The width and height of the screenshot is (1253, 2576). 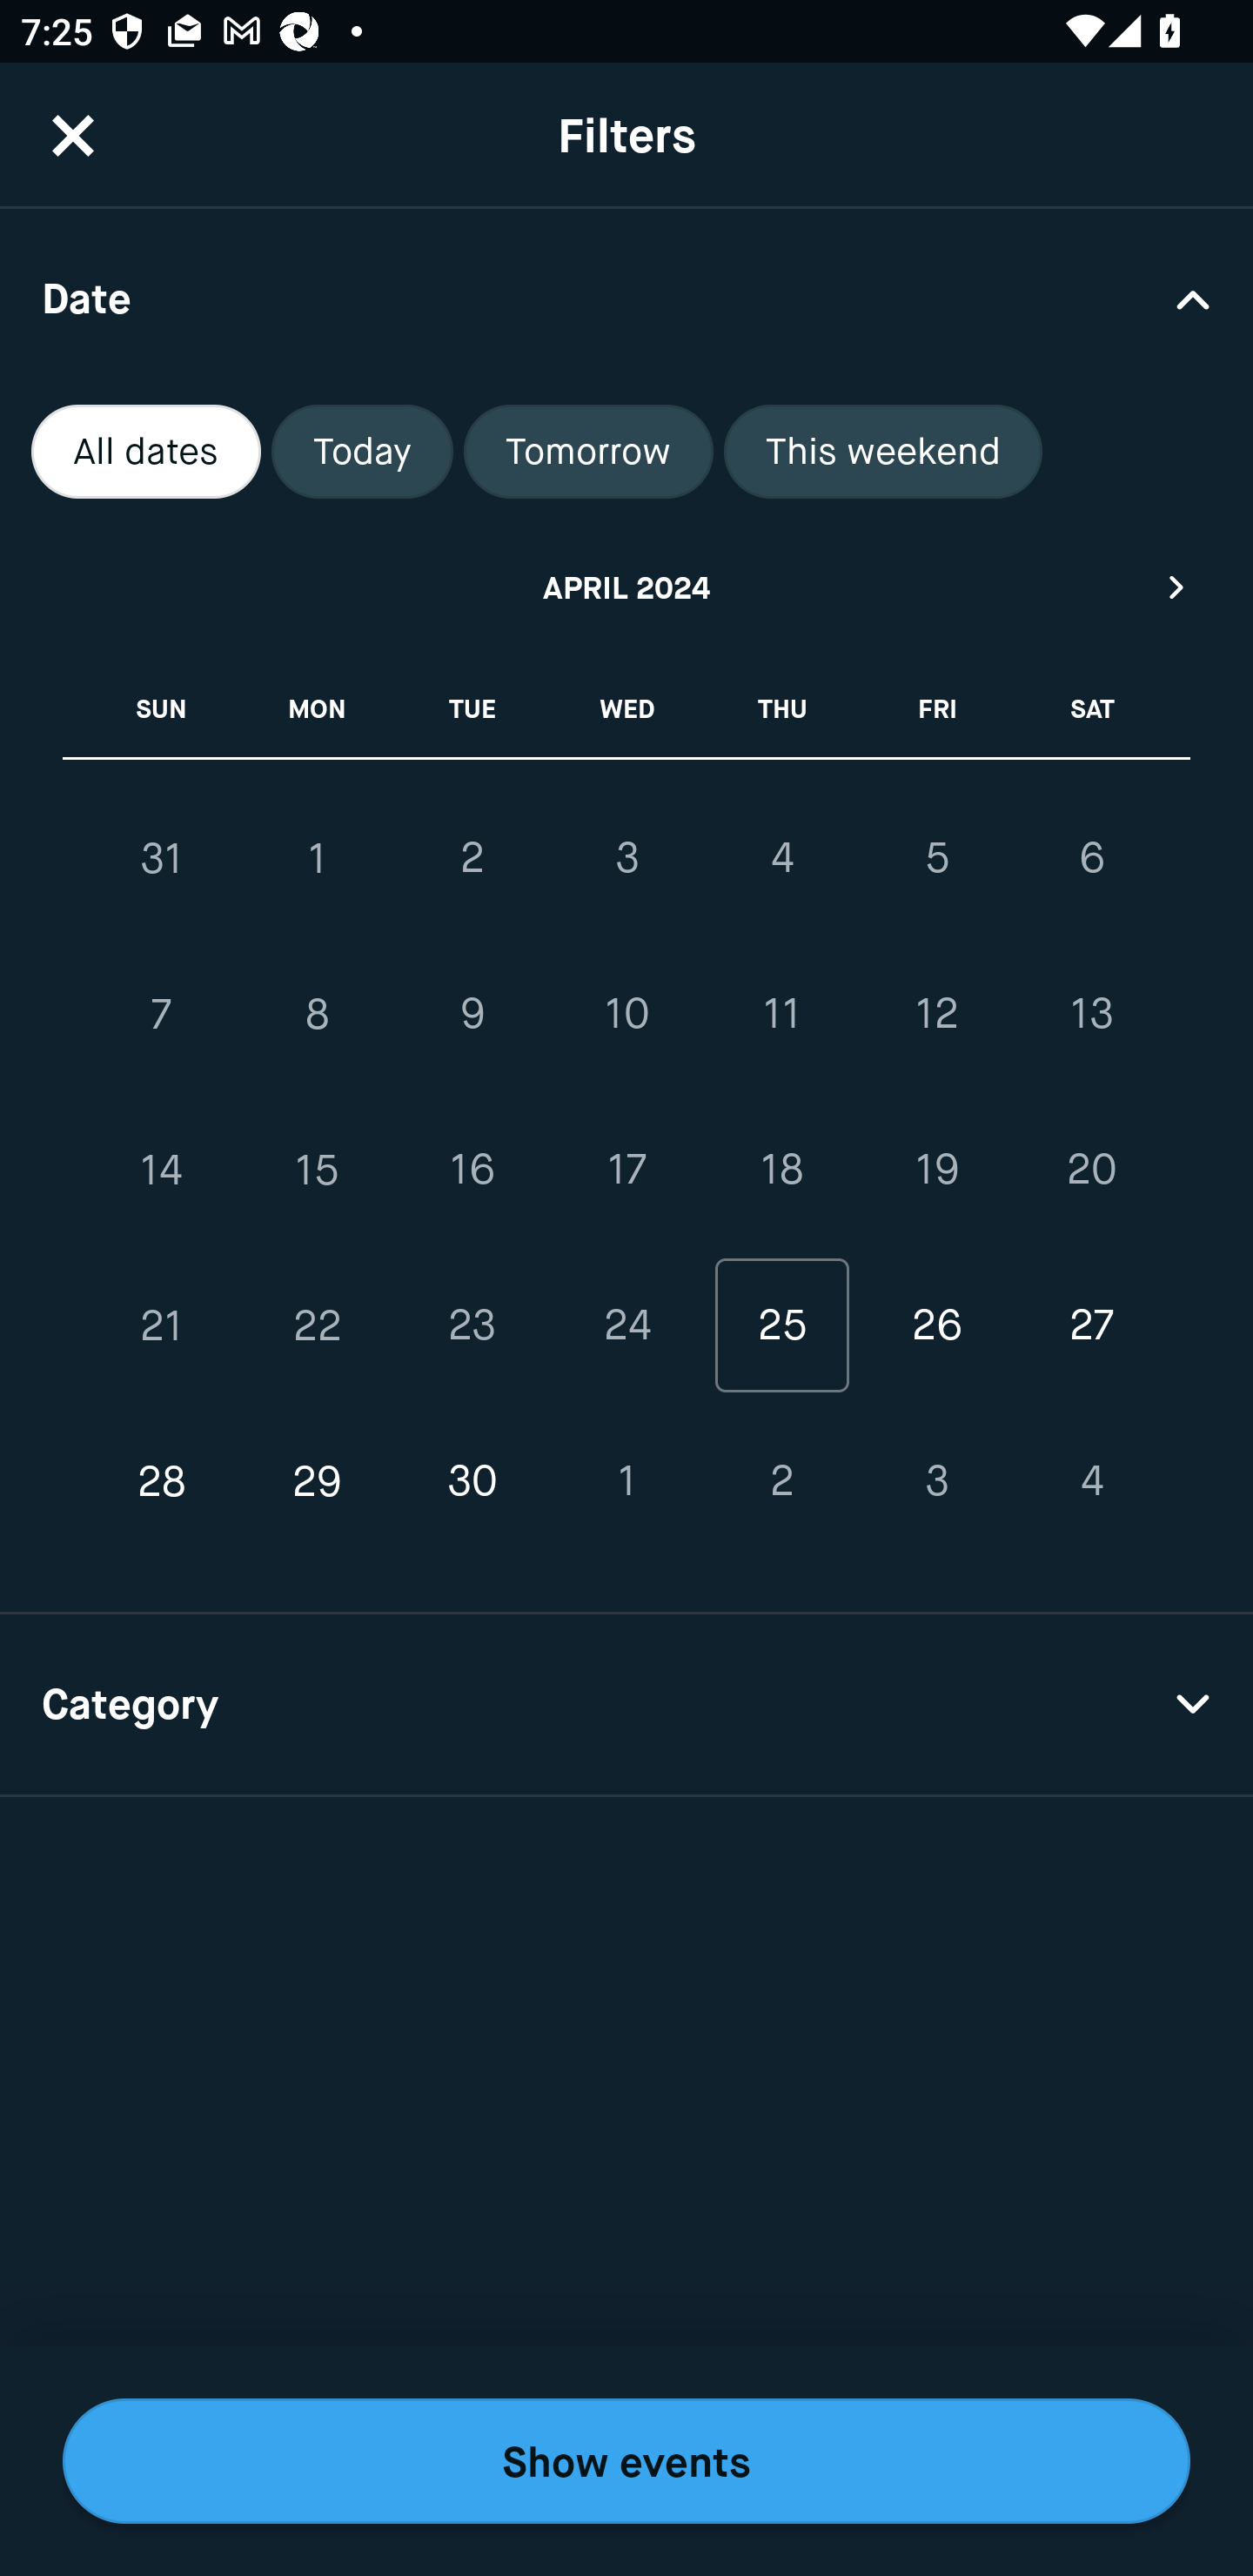 What do you see at coordinates (162, 1170) in the screenshot?
I see `14` at bounding box center [162, 1170].